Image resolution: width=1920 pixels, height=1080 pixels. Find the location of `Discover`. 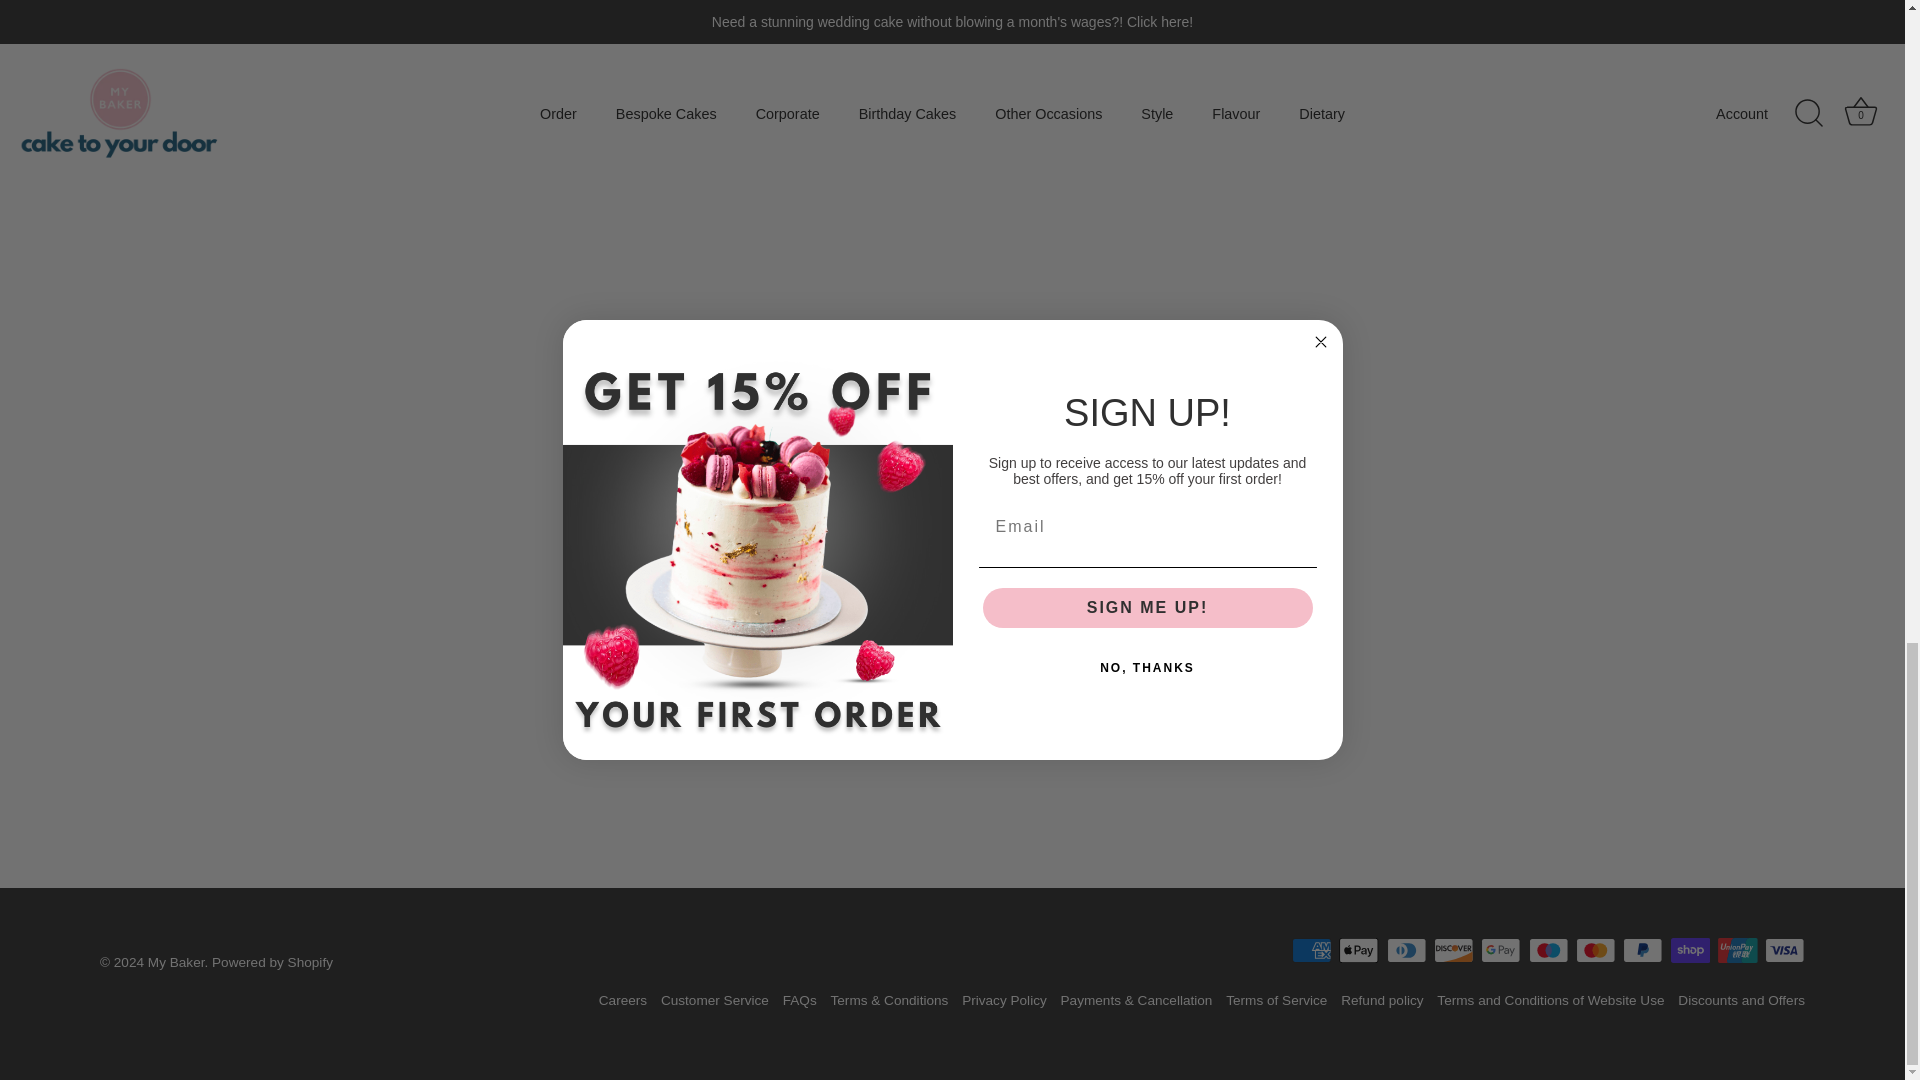

Discover is located at coordinates (1453, 950).